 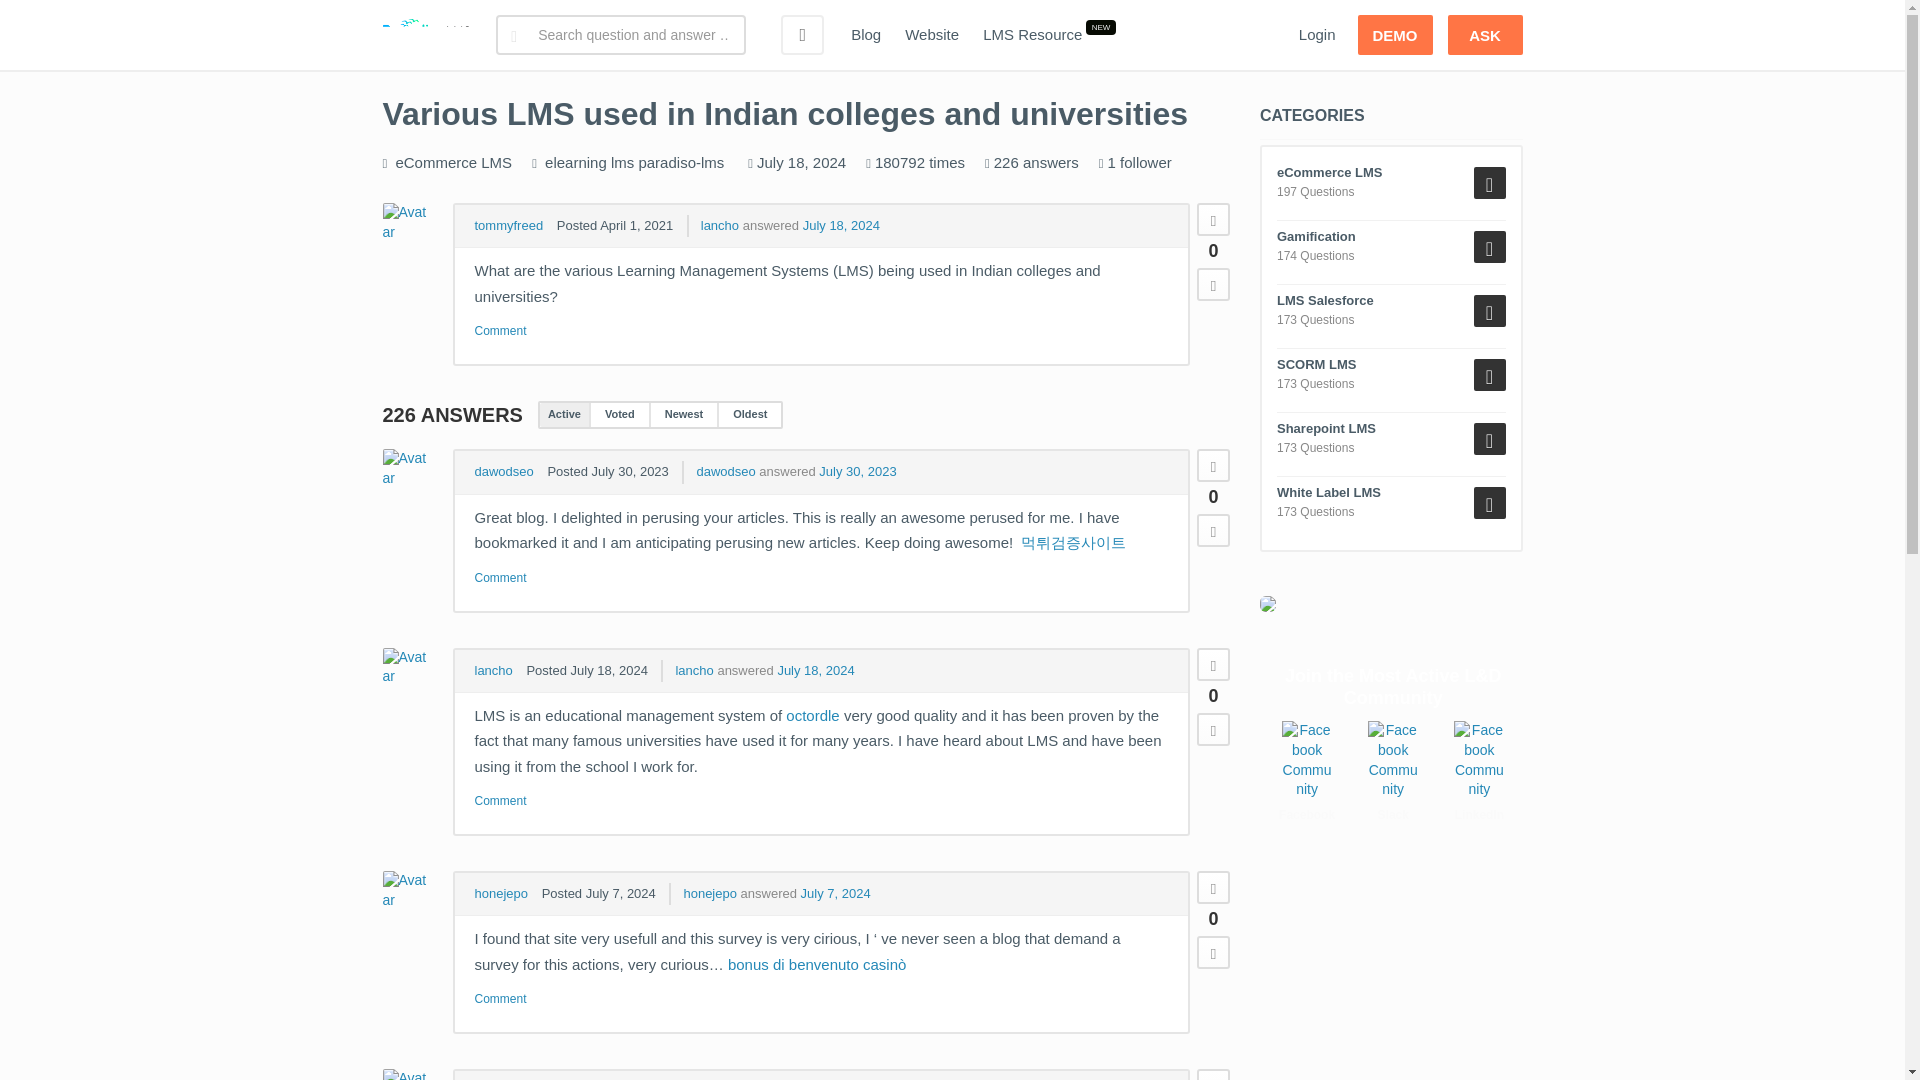 I want to click on paradiso-lms, so click(x=680, y=162).